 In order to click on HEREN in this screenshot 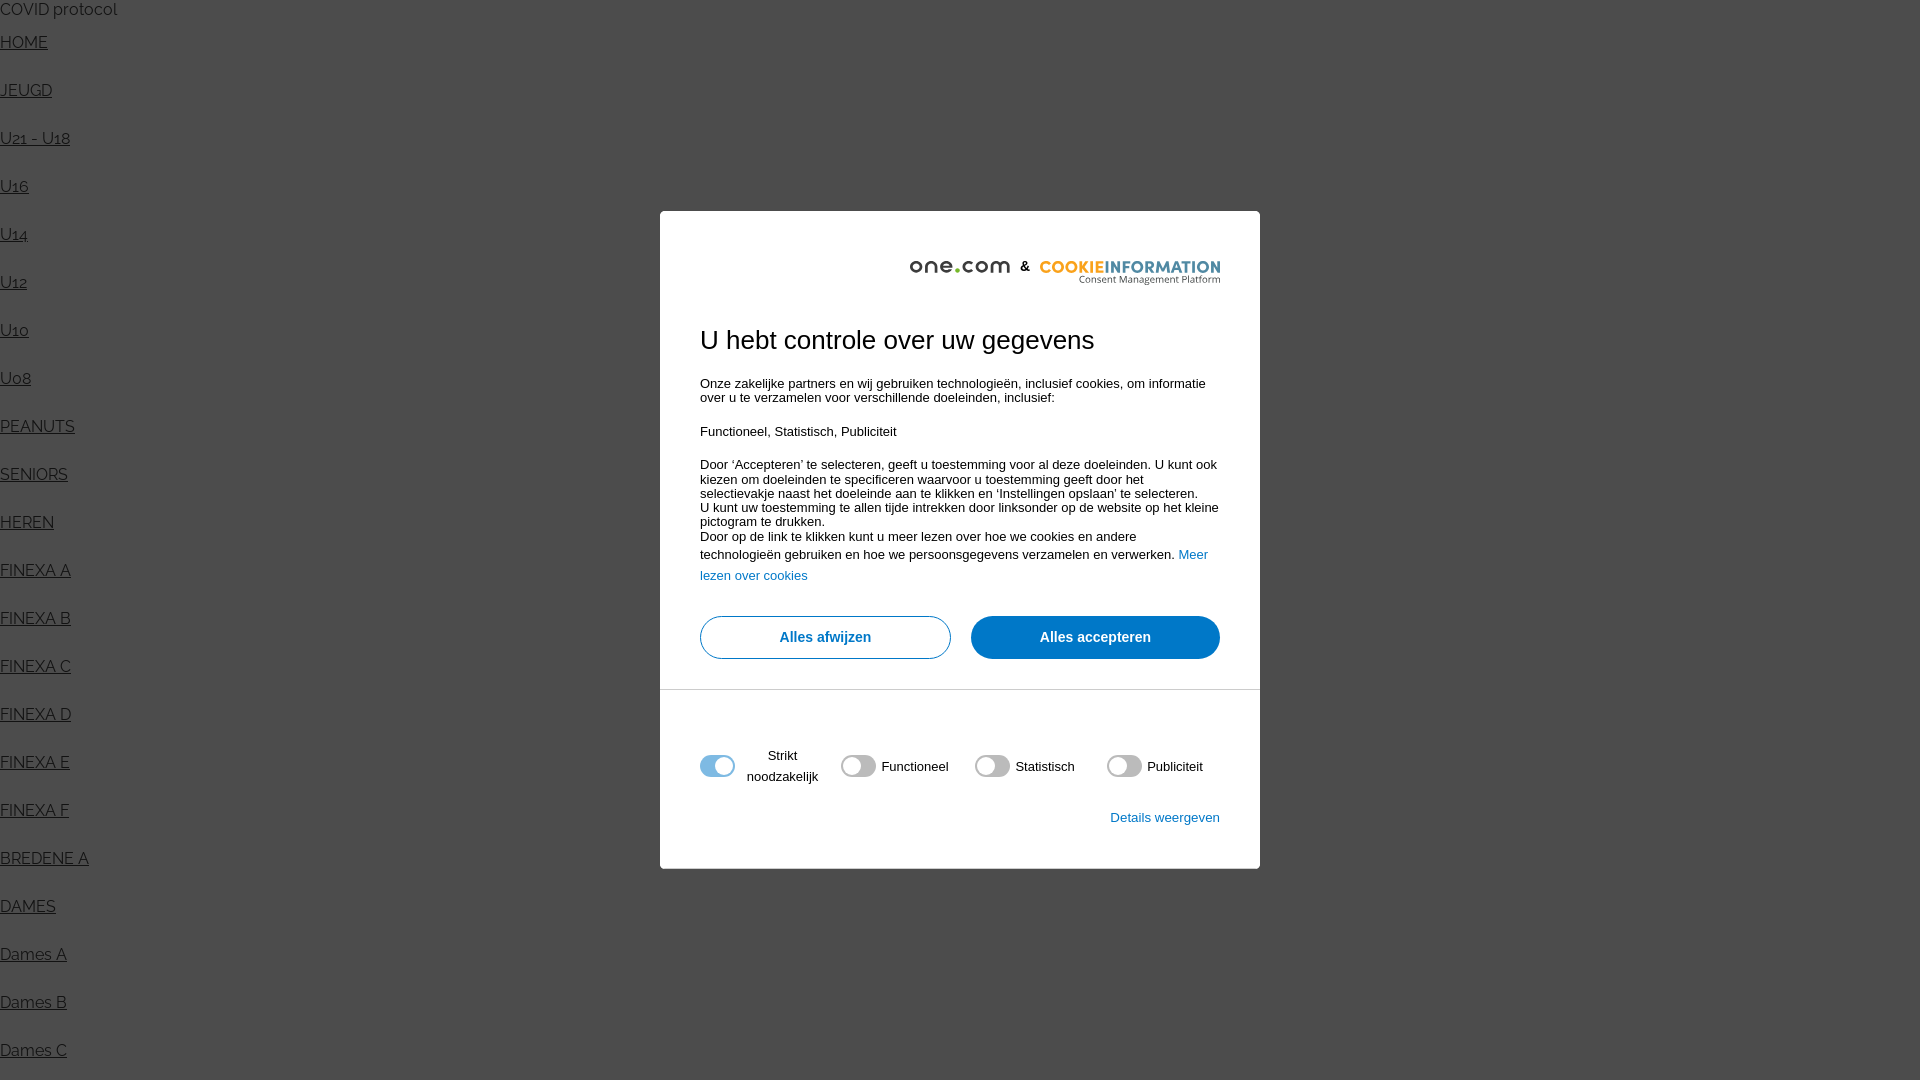, I will do `click(27, 522)`.